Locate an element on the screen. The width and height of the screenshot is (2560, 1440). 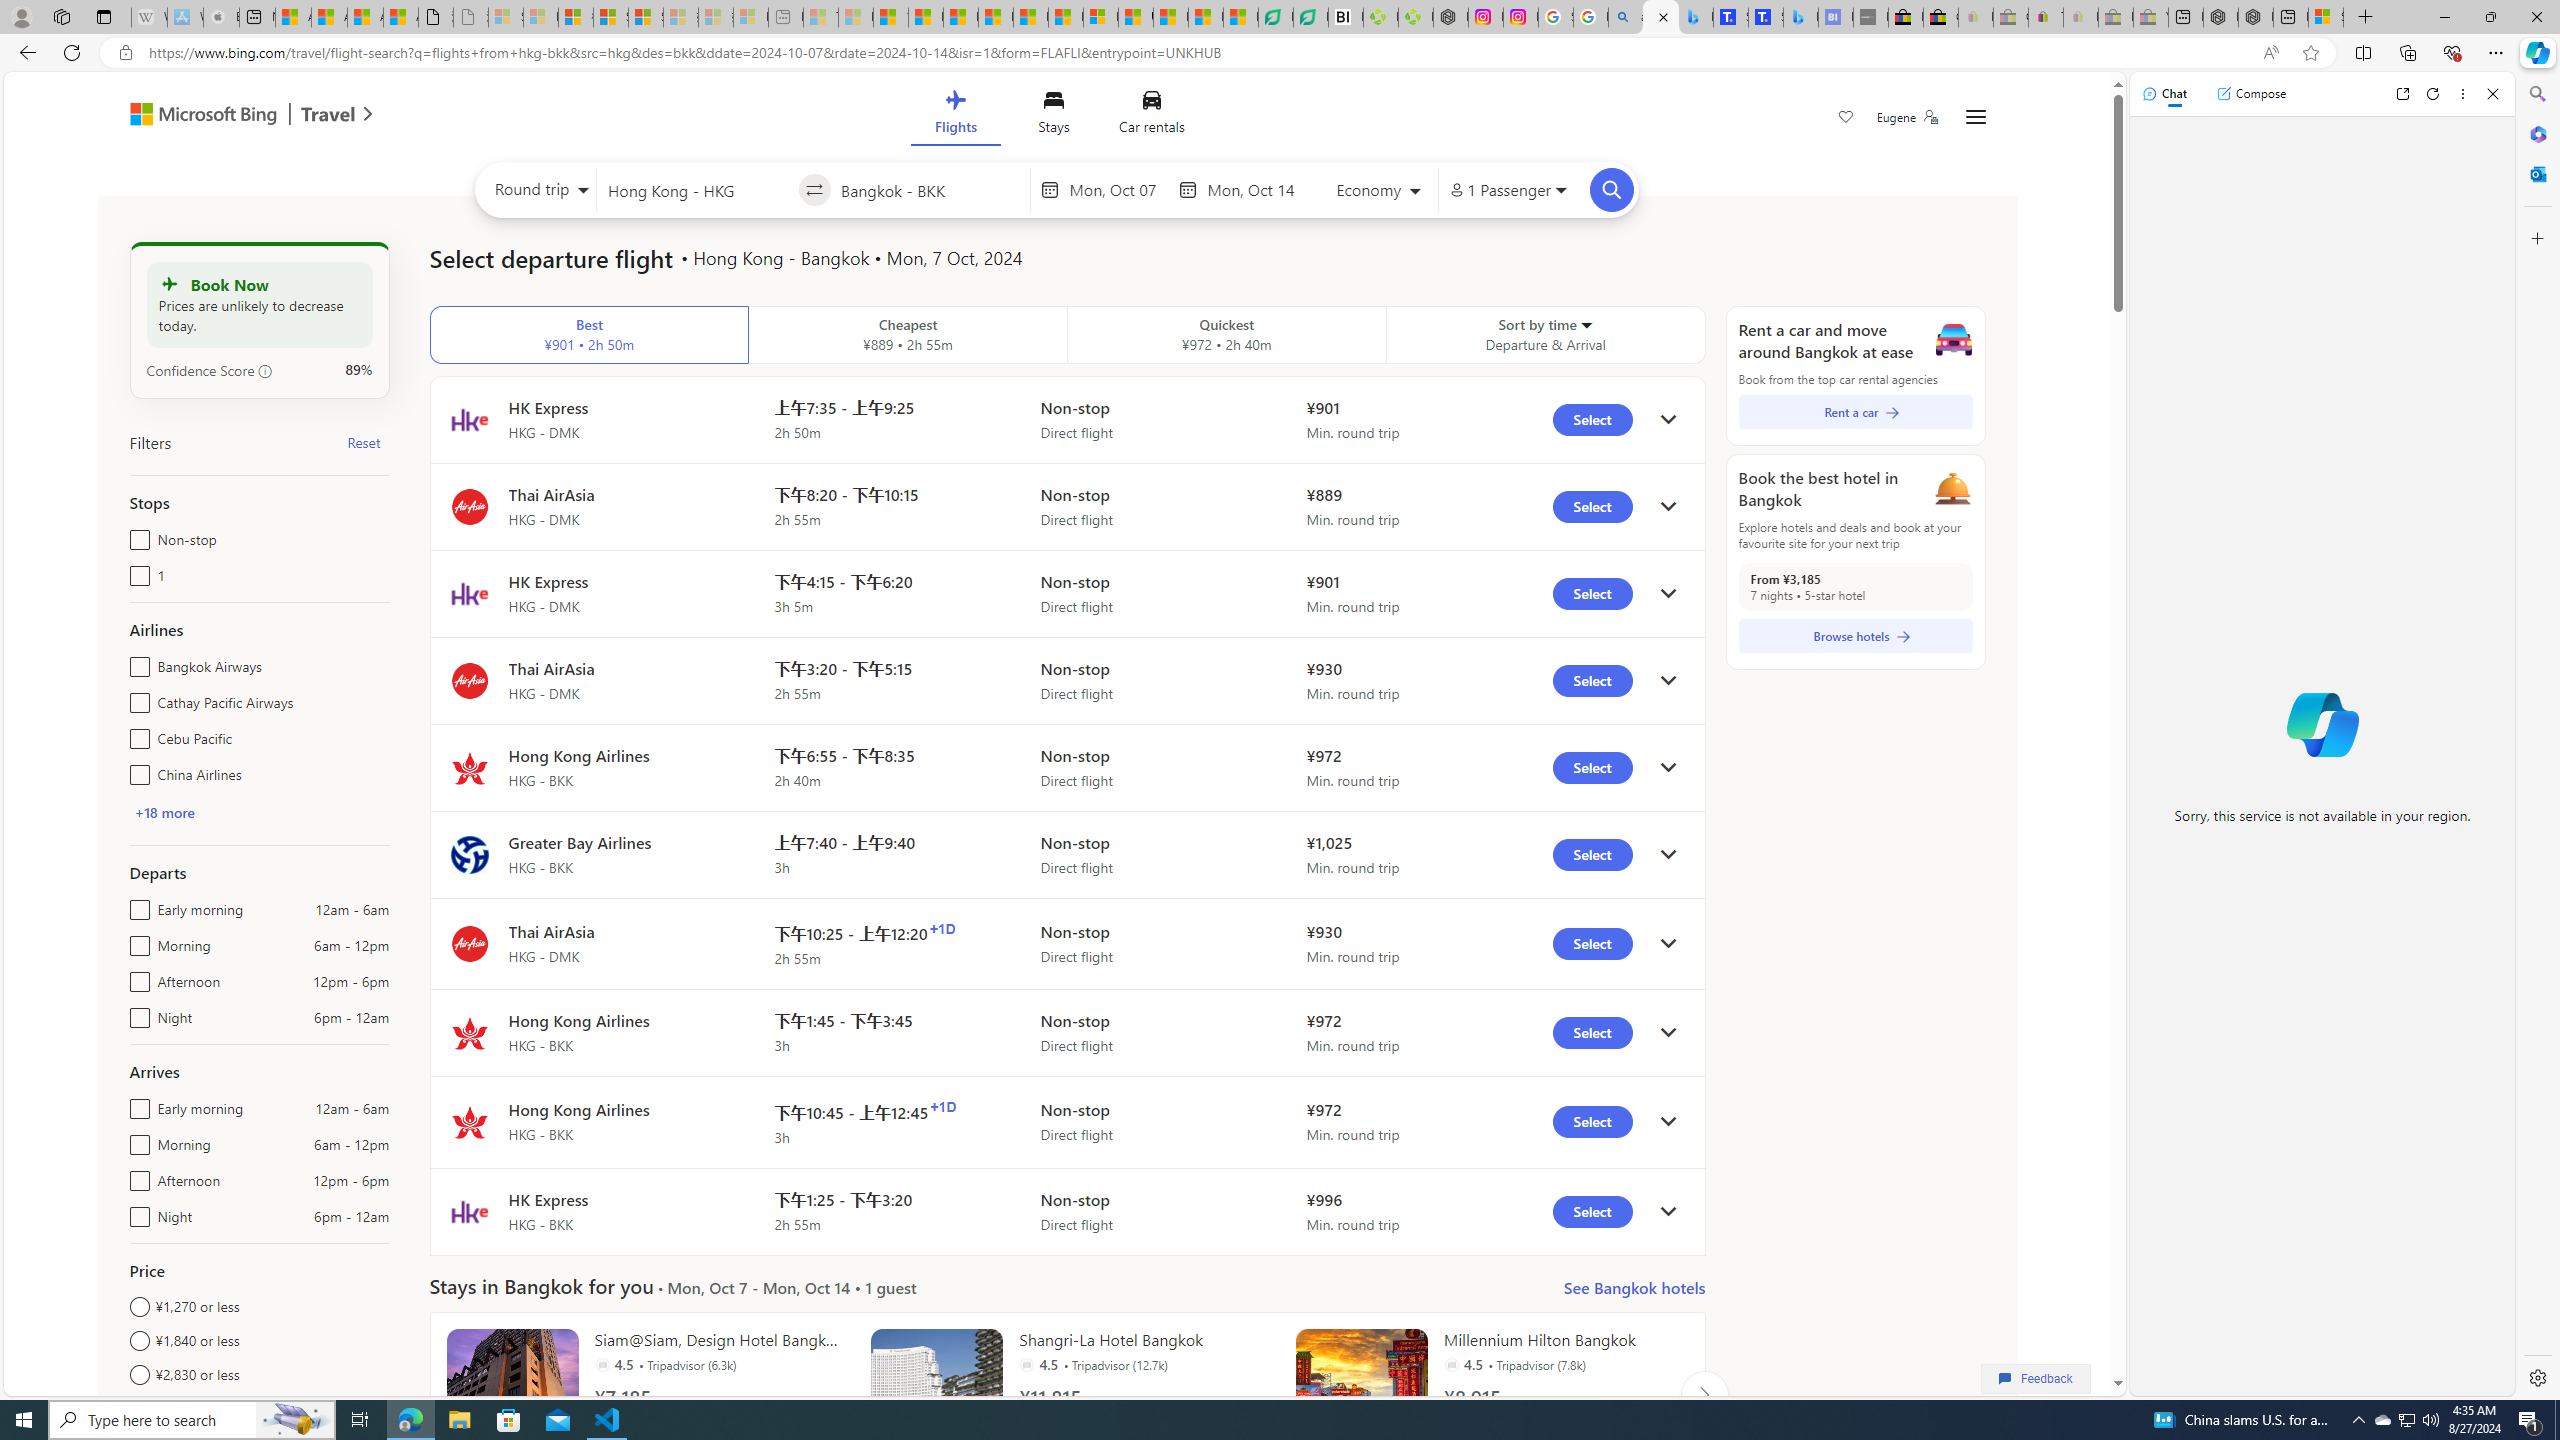
Swap source and destination is located at coordinates (815, 190).